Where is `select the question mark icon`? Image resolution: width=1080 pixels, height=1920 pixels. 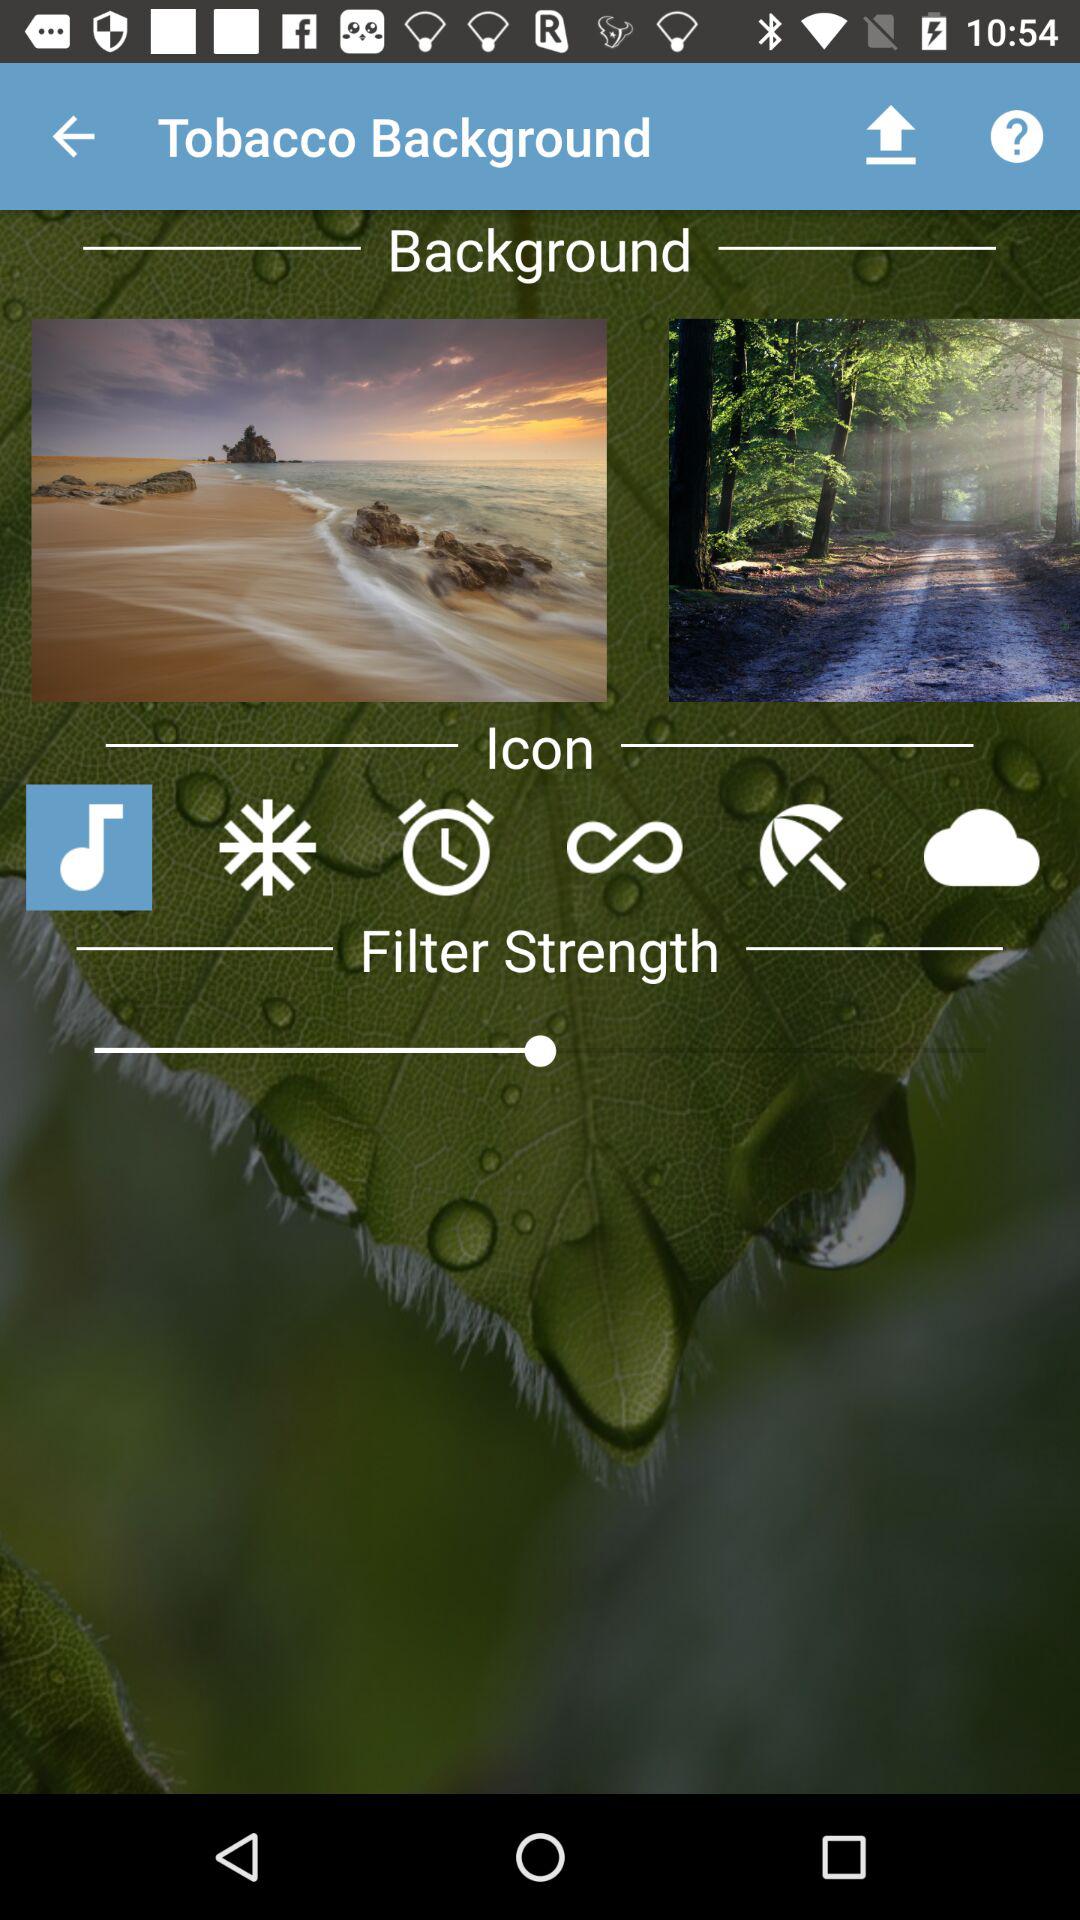 select the question mark icon is located at coordinates (1016, 136).